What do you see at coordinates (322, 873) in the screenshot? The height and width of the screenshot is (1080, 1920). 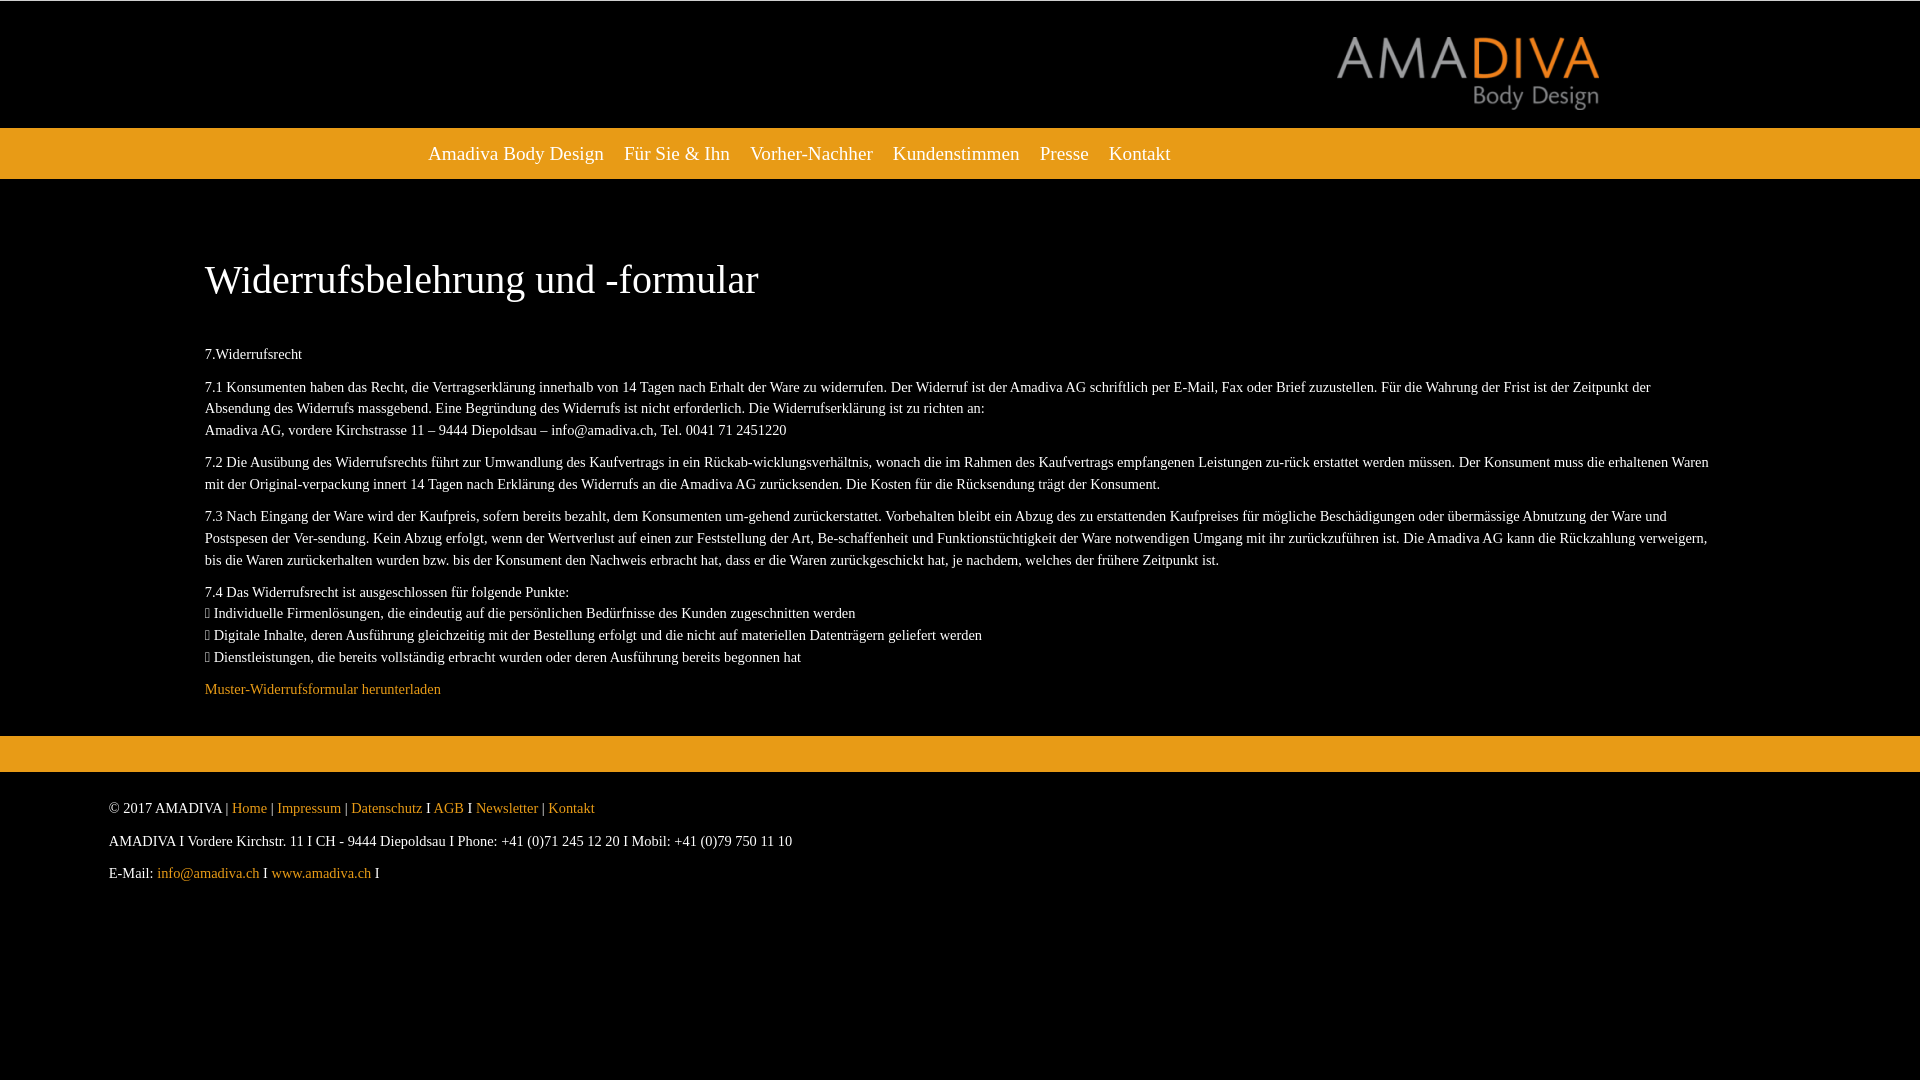 I see `www.amadiva.ch` at bounding box center [322, 873].